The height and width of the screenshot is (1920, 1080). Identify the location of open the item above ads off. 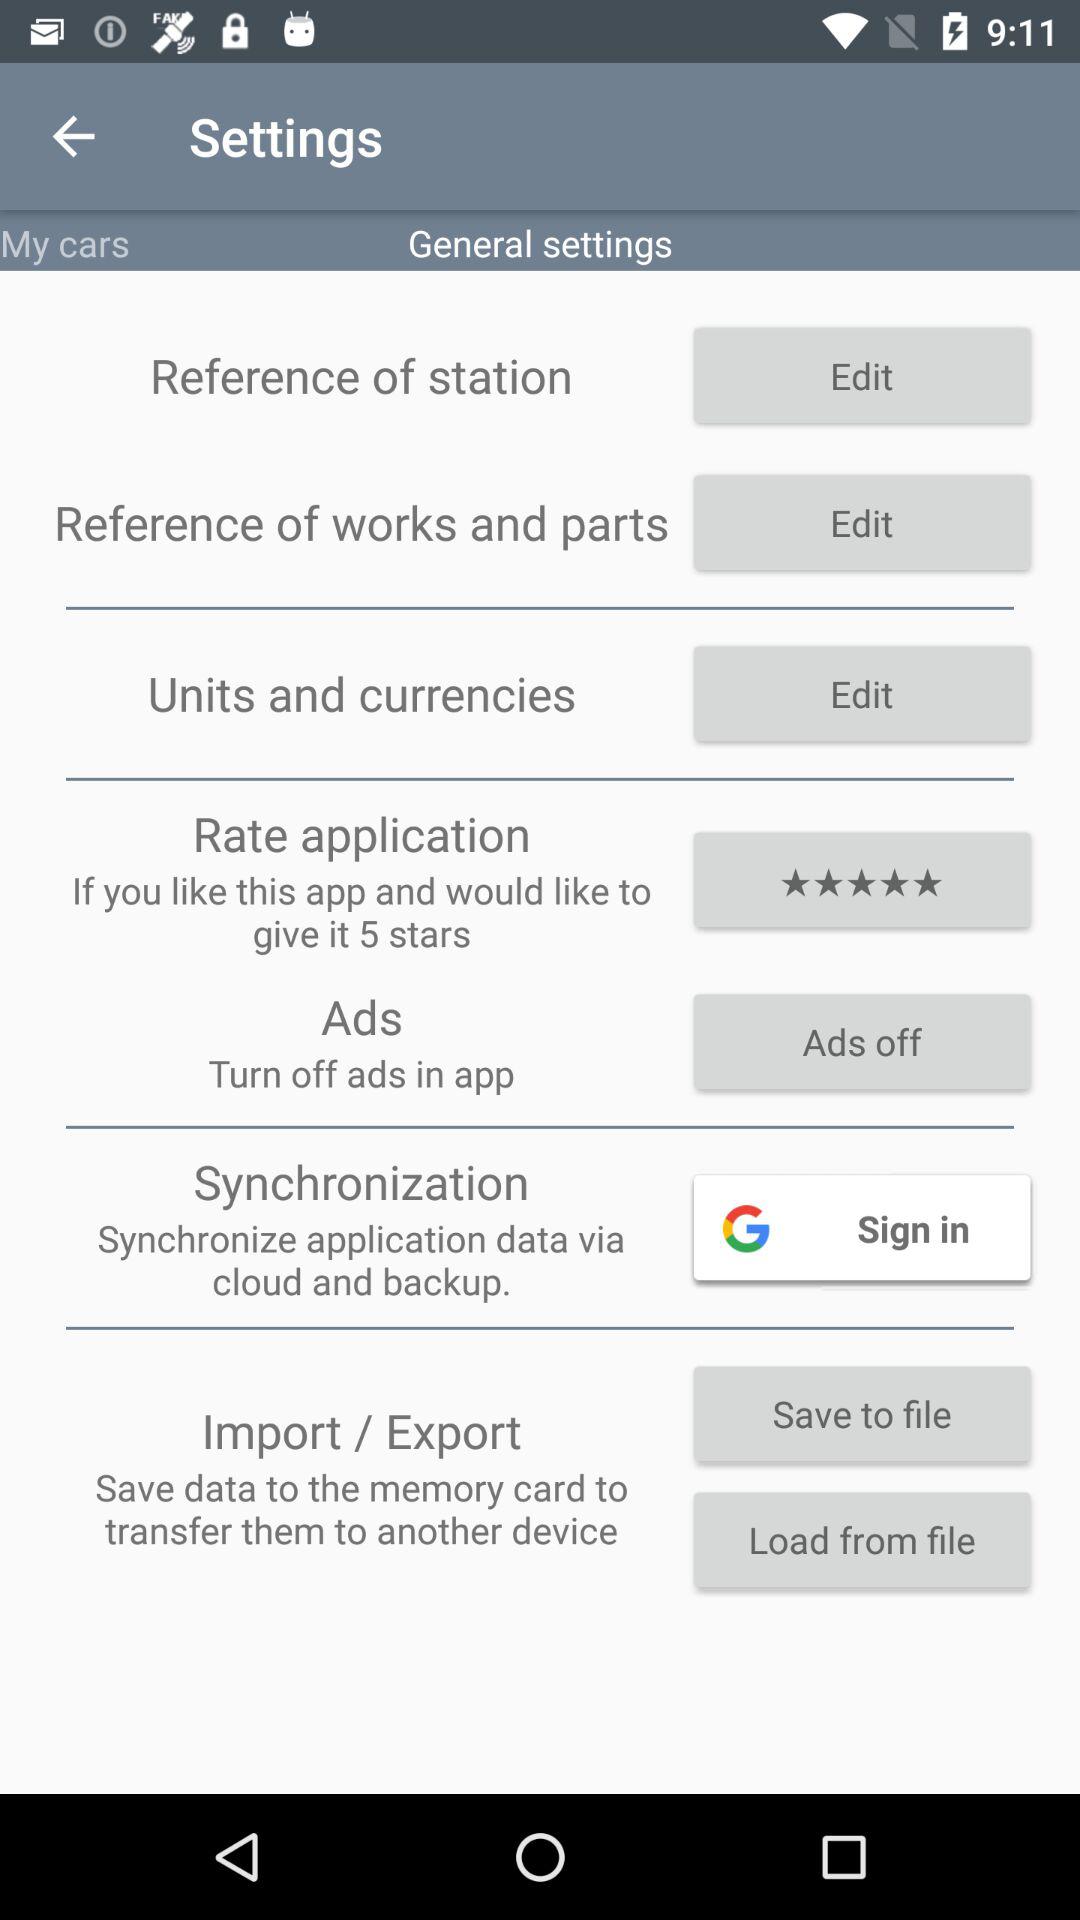
(862, 879).